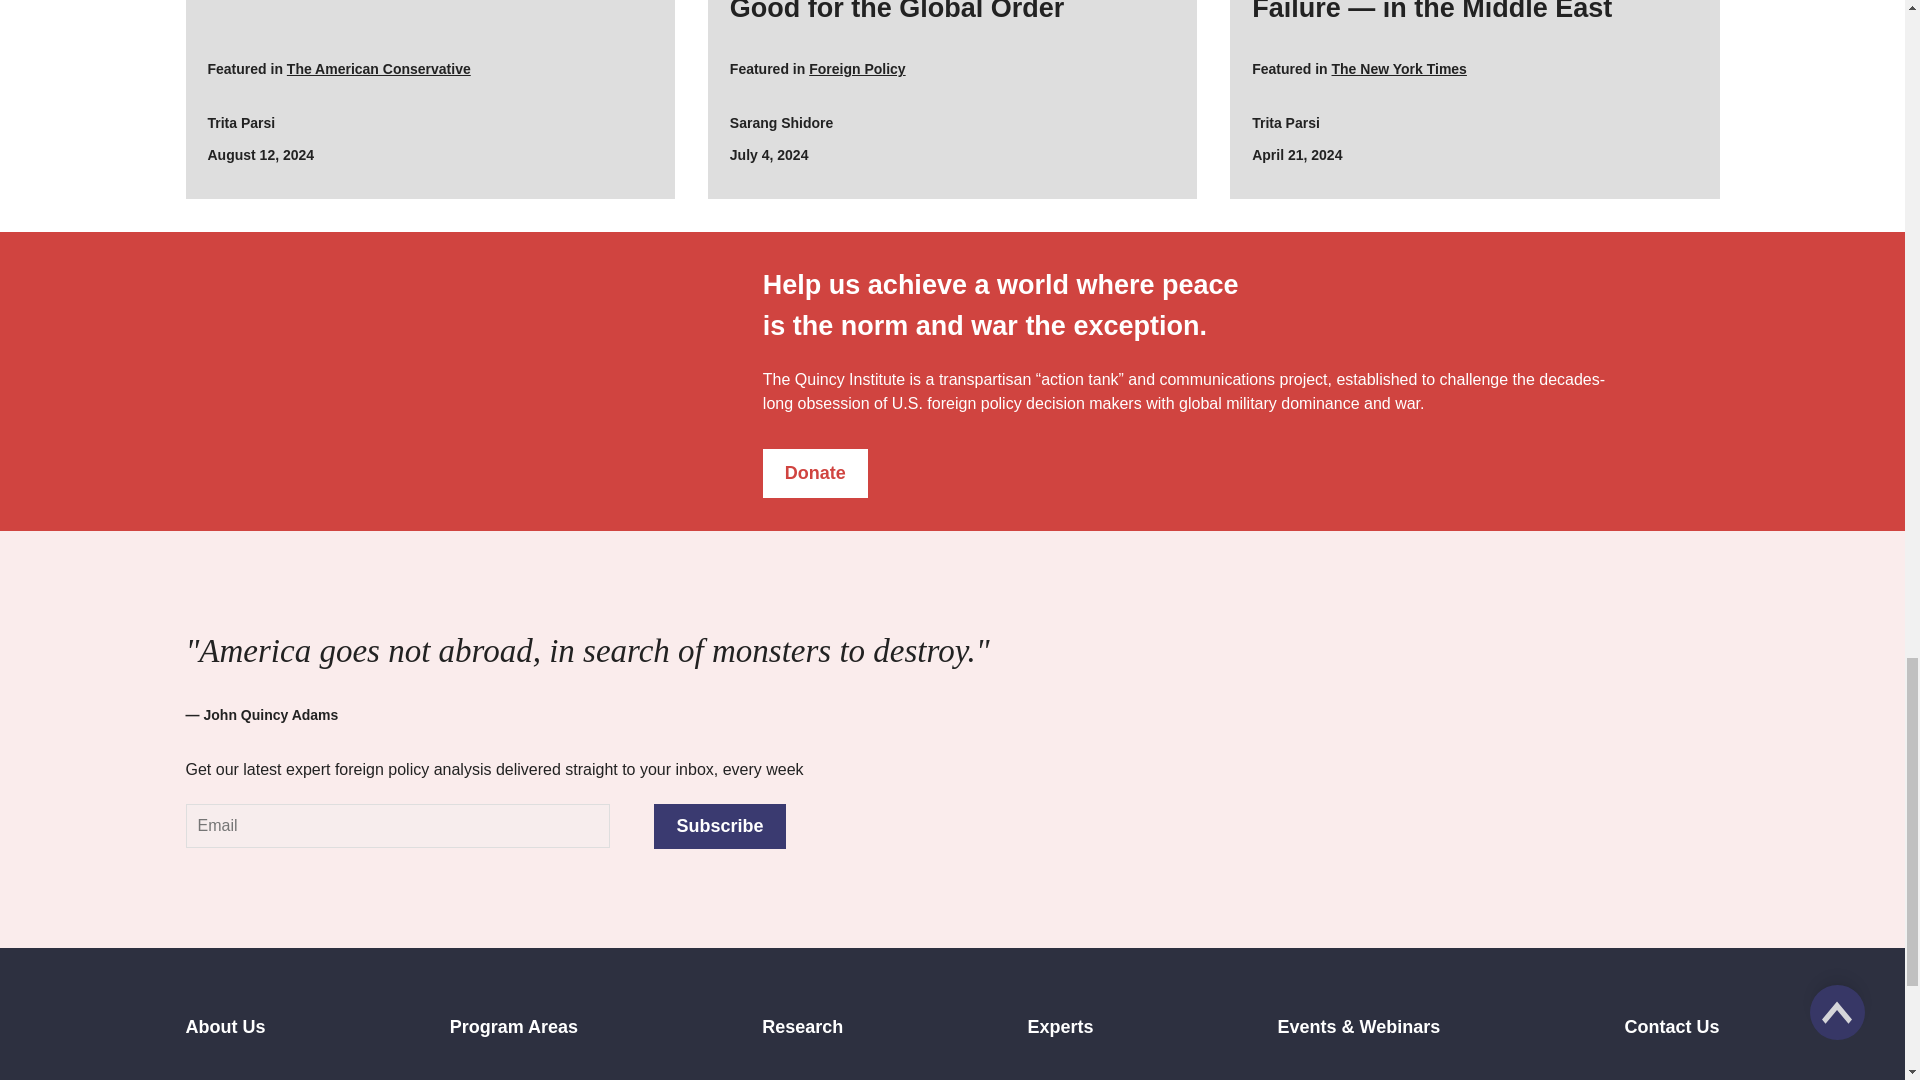  I want to click on Posts by Trita Parsi, so click(242, 122).